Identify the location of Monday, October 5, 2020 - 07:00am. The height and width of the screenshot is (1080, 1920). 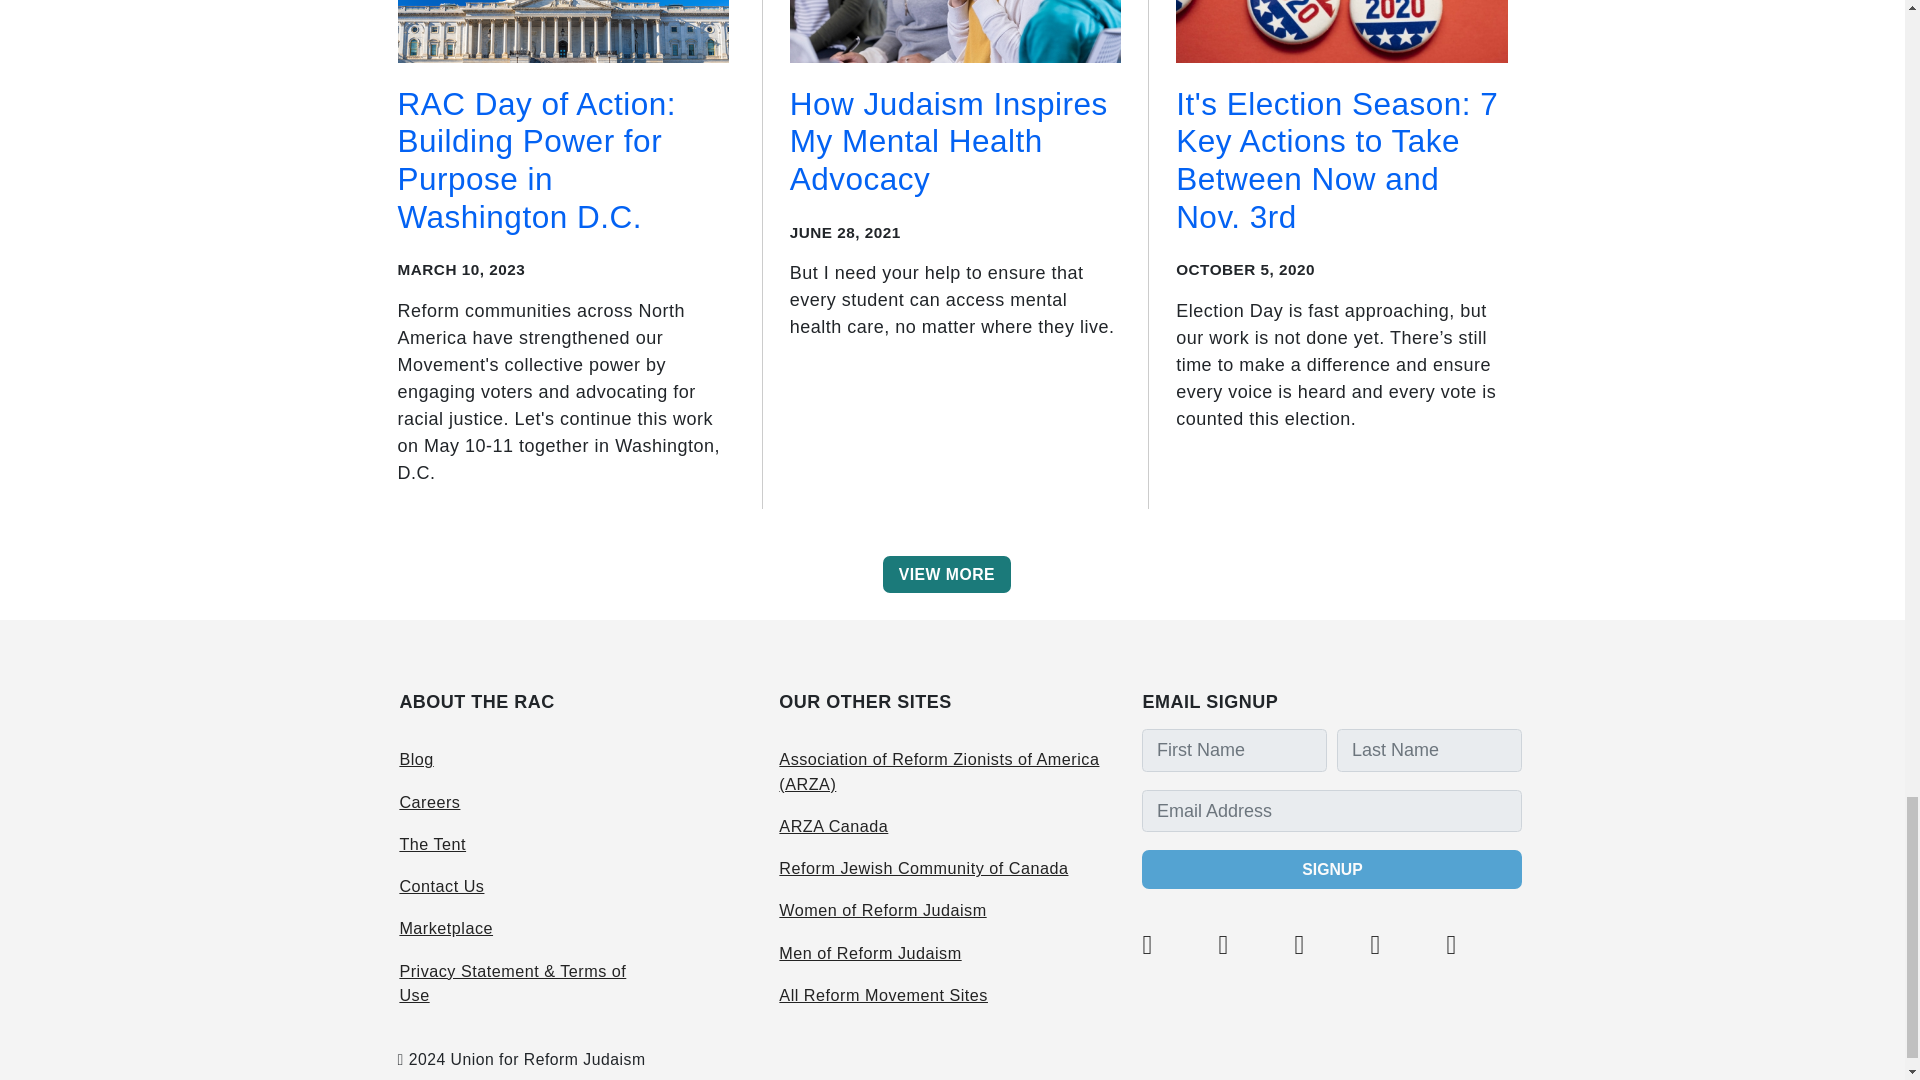
(1245, 269).